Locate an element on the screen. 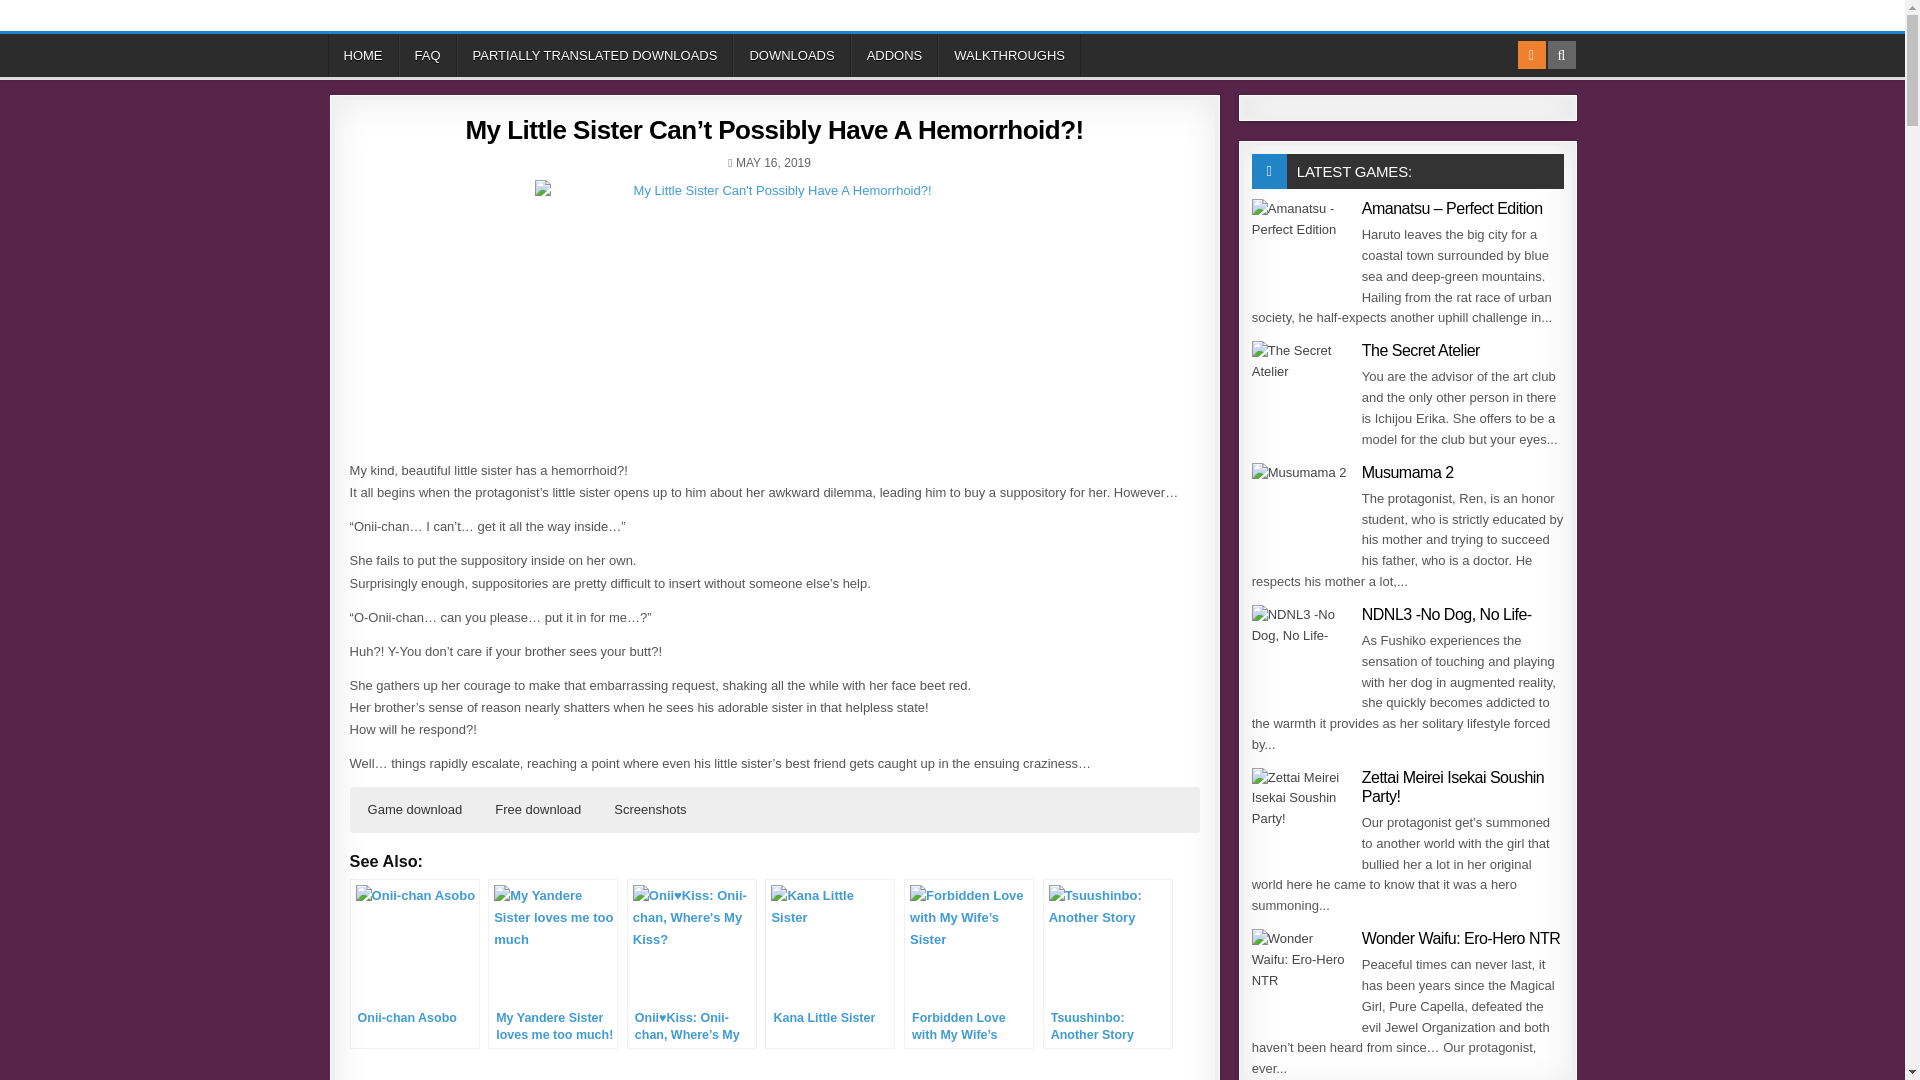 This screenshot has width=1920, height=1080. Kana Little Sister is located at coordinates (829, 964).